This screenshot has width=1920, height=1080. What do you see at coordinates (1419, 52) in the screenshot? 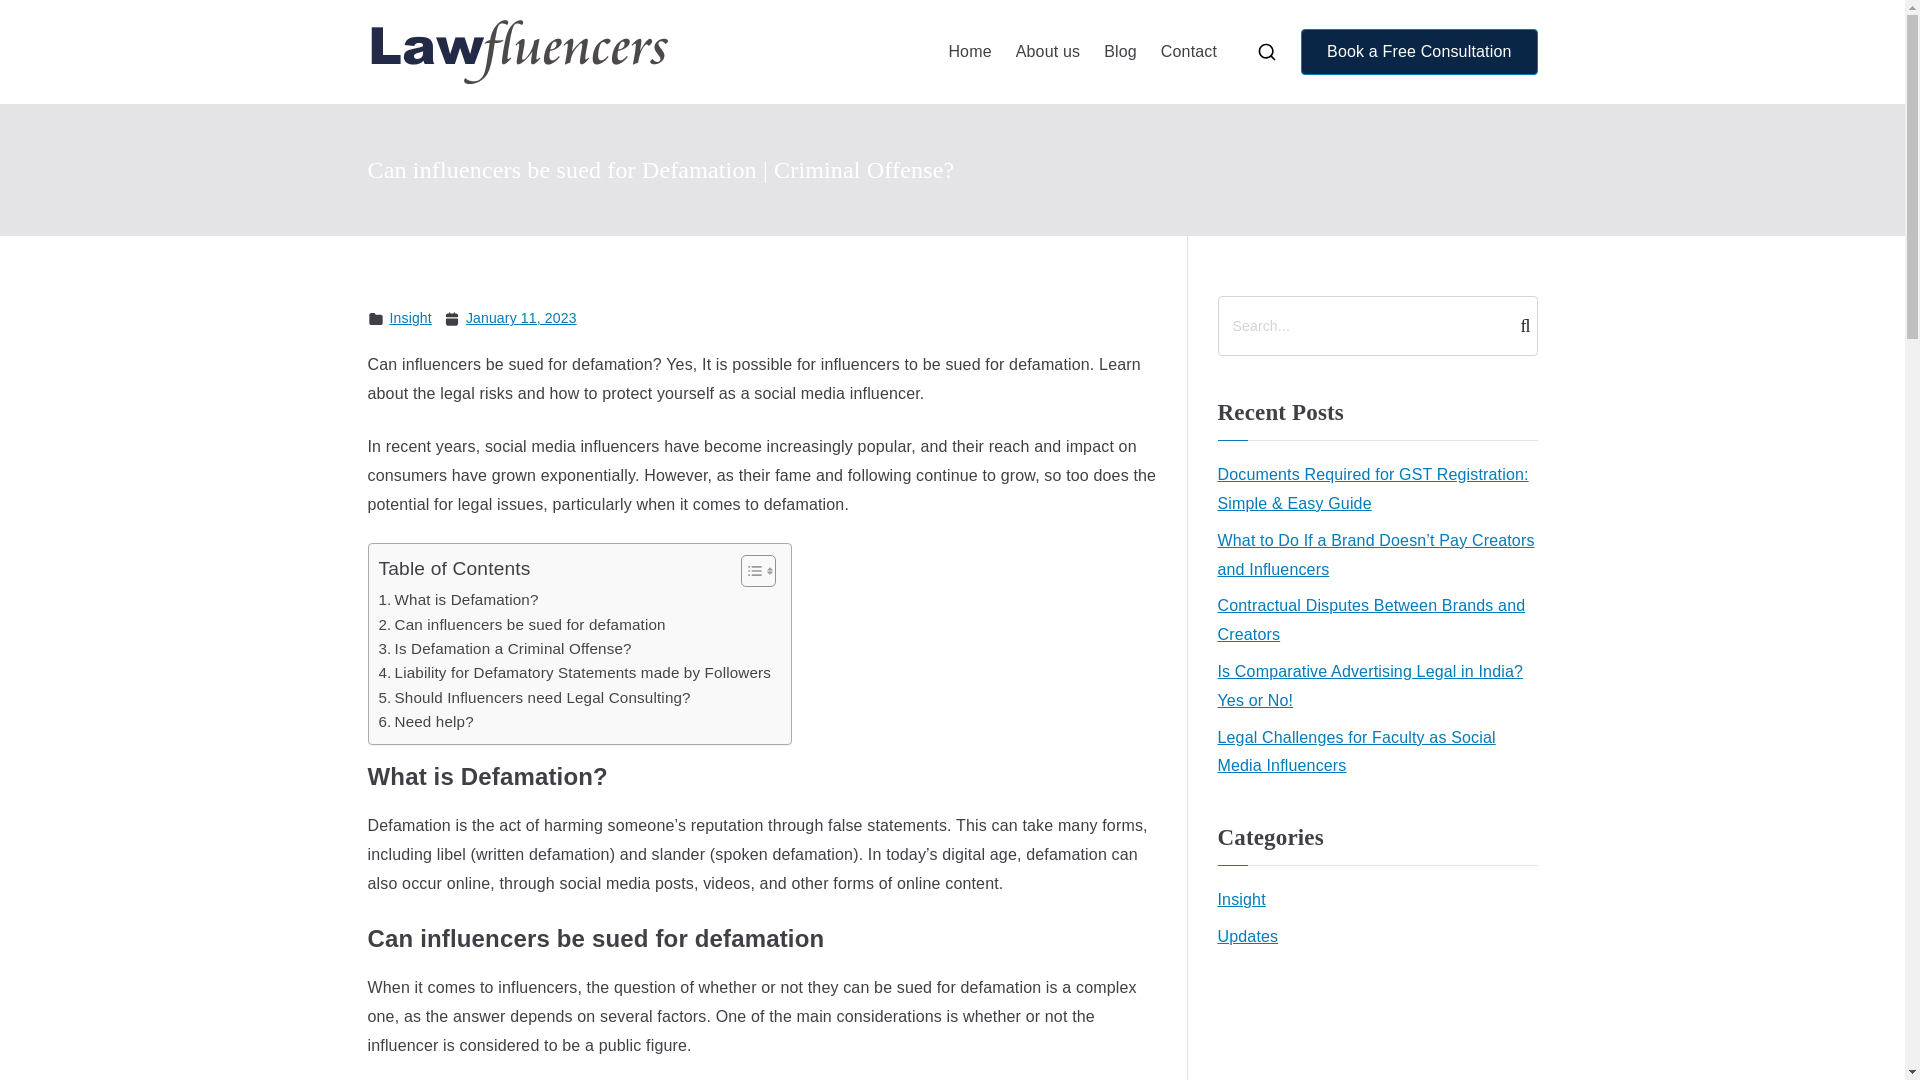
I see `Book a Free Consultation` at bounding box center [1419, 52].